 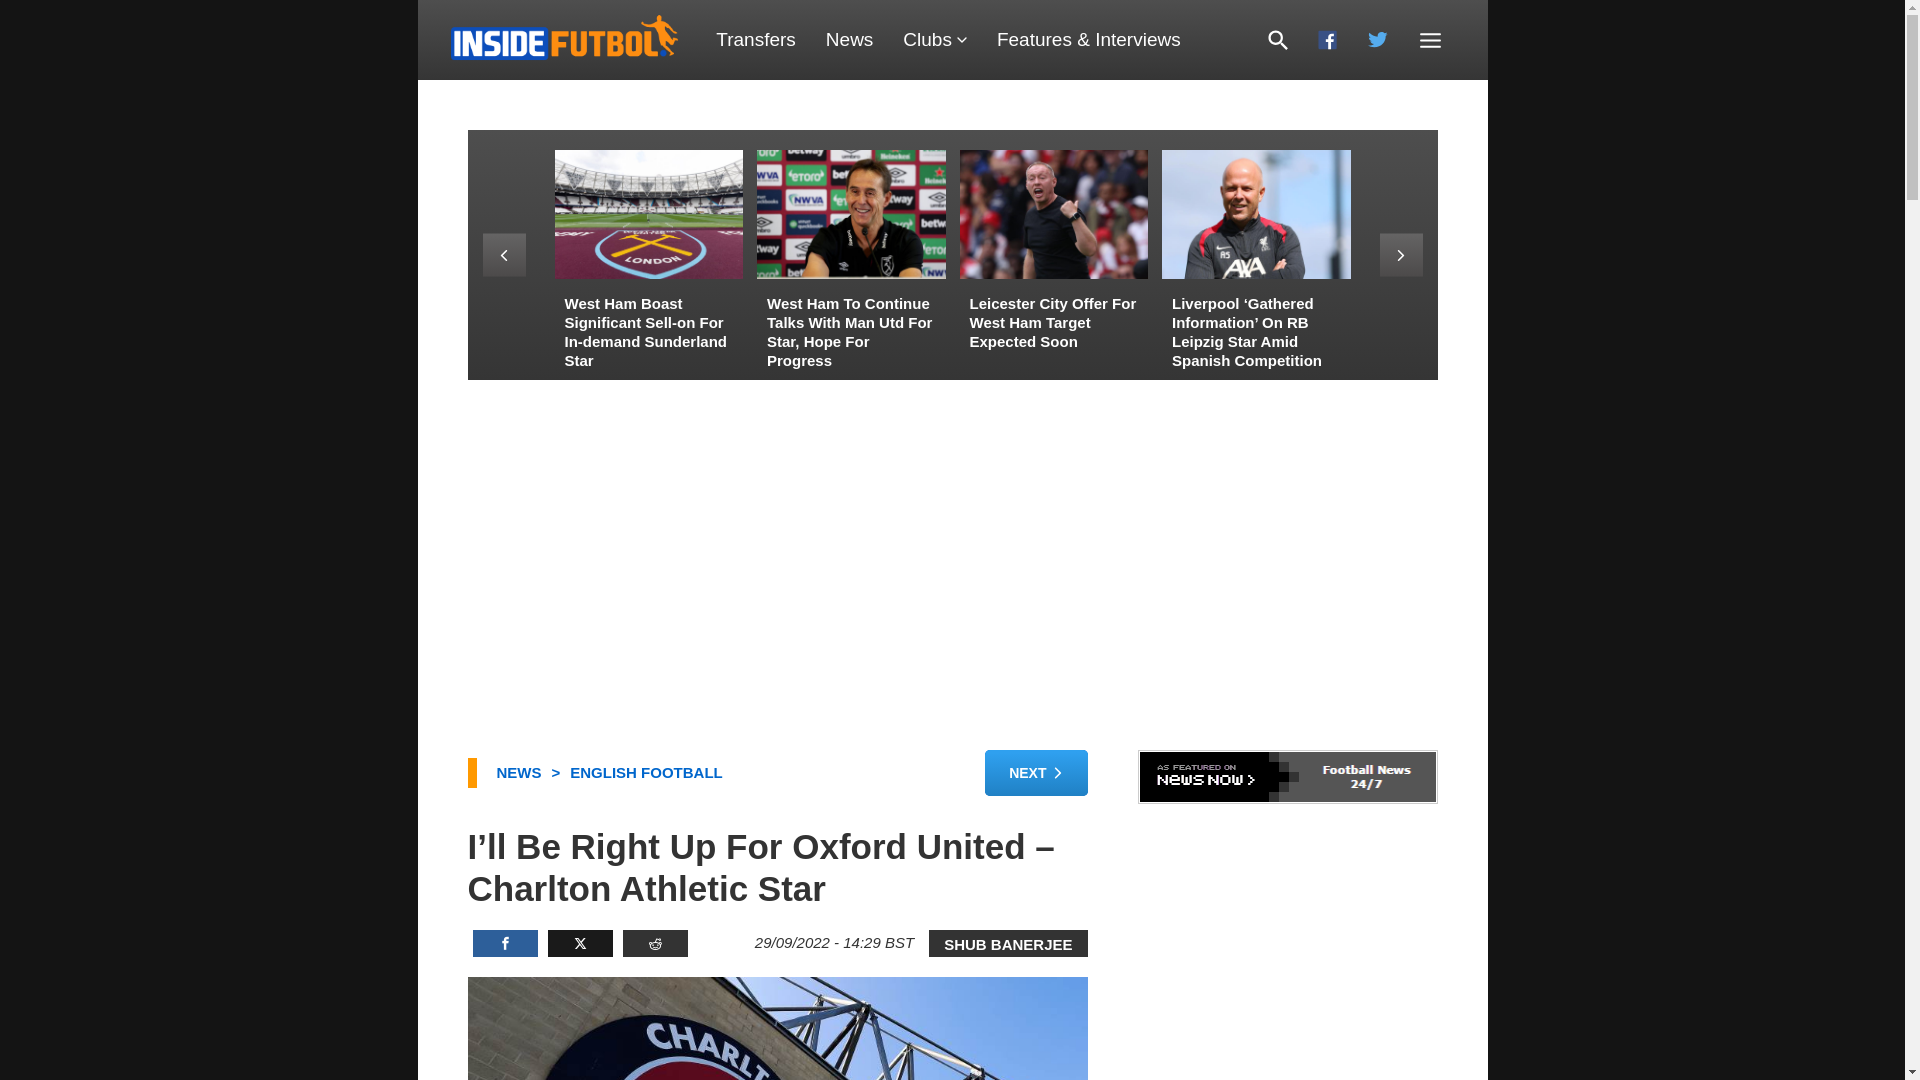 What do you see at coordinates (755, 40) in the screenshot?
I see `Transfers` at bounding box center [755, 40].